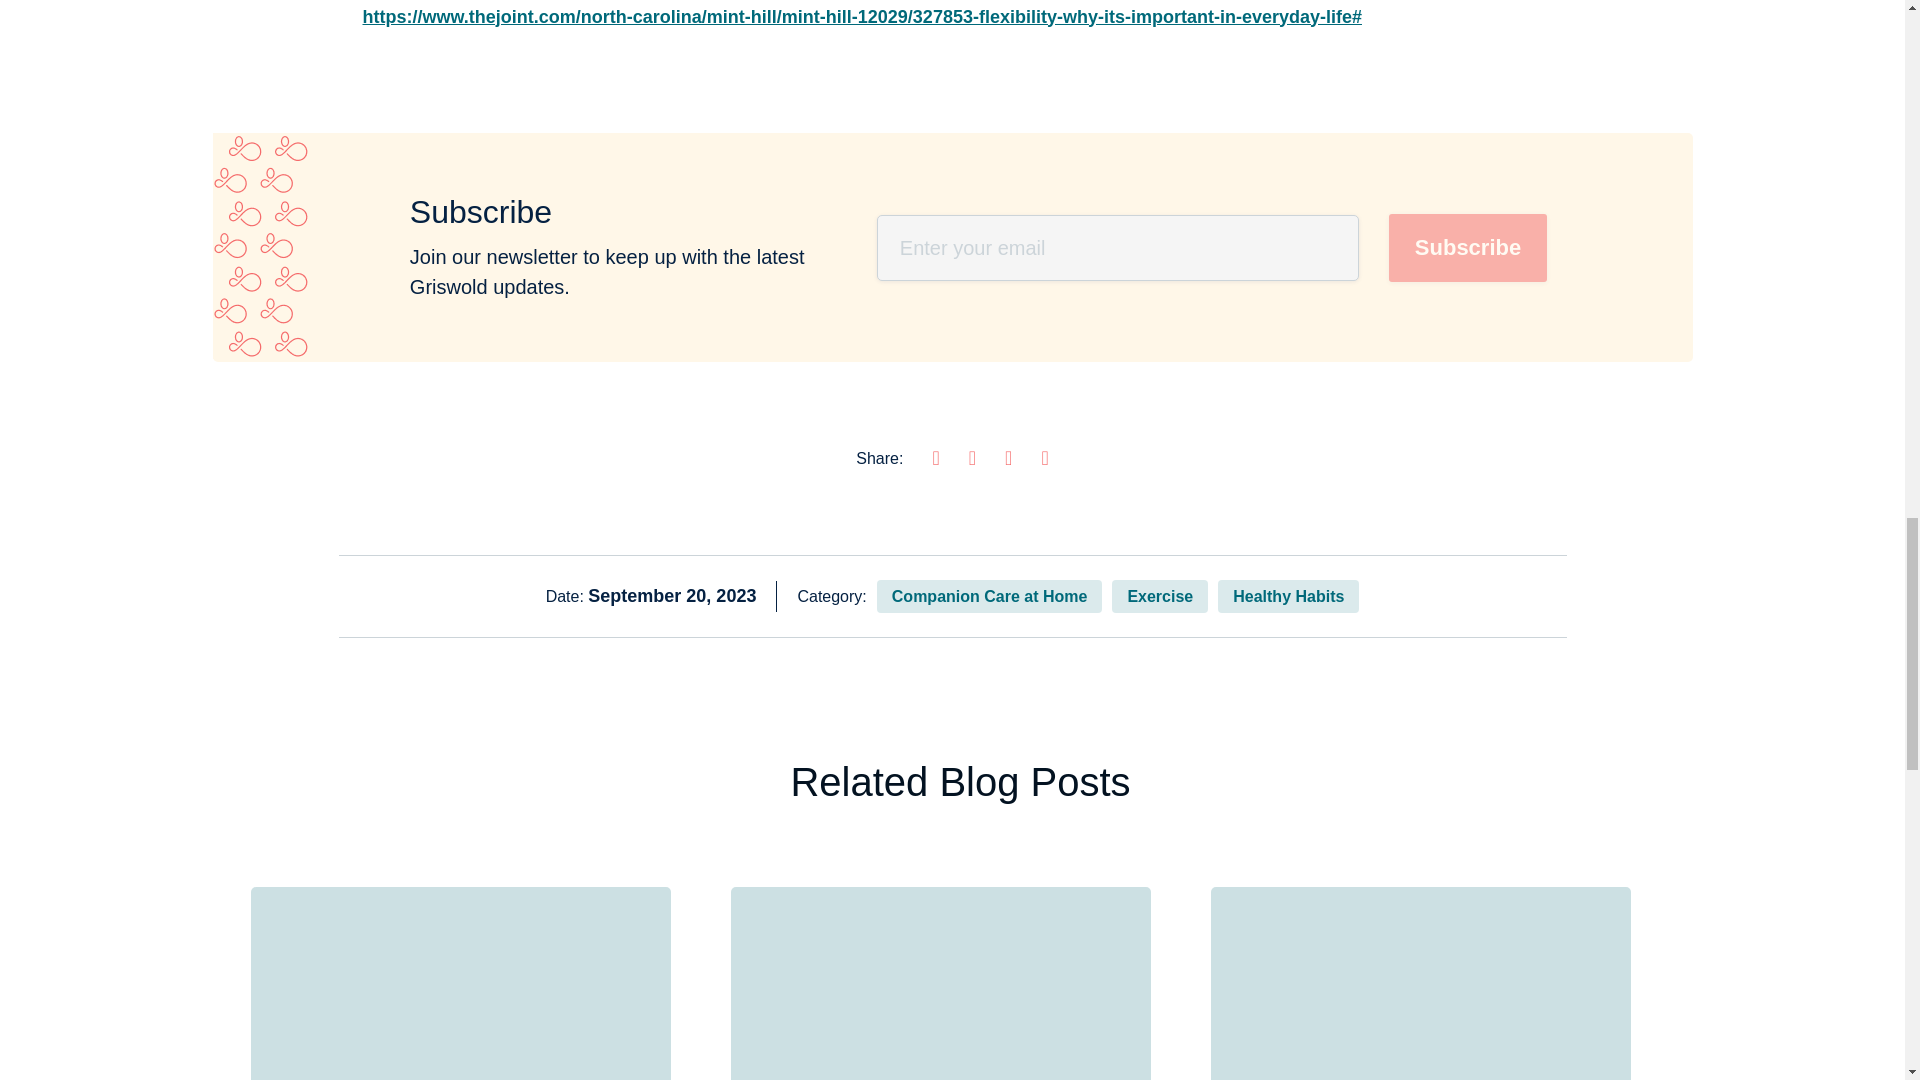 The image size is (1920, 1080). I want to click on Companion Care at Home, so click(990, 596).